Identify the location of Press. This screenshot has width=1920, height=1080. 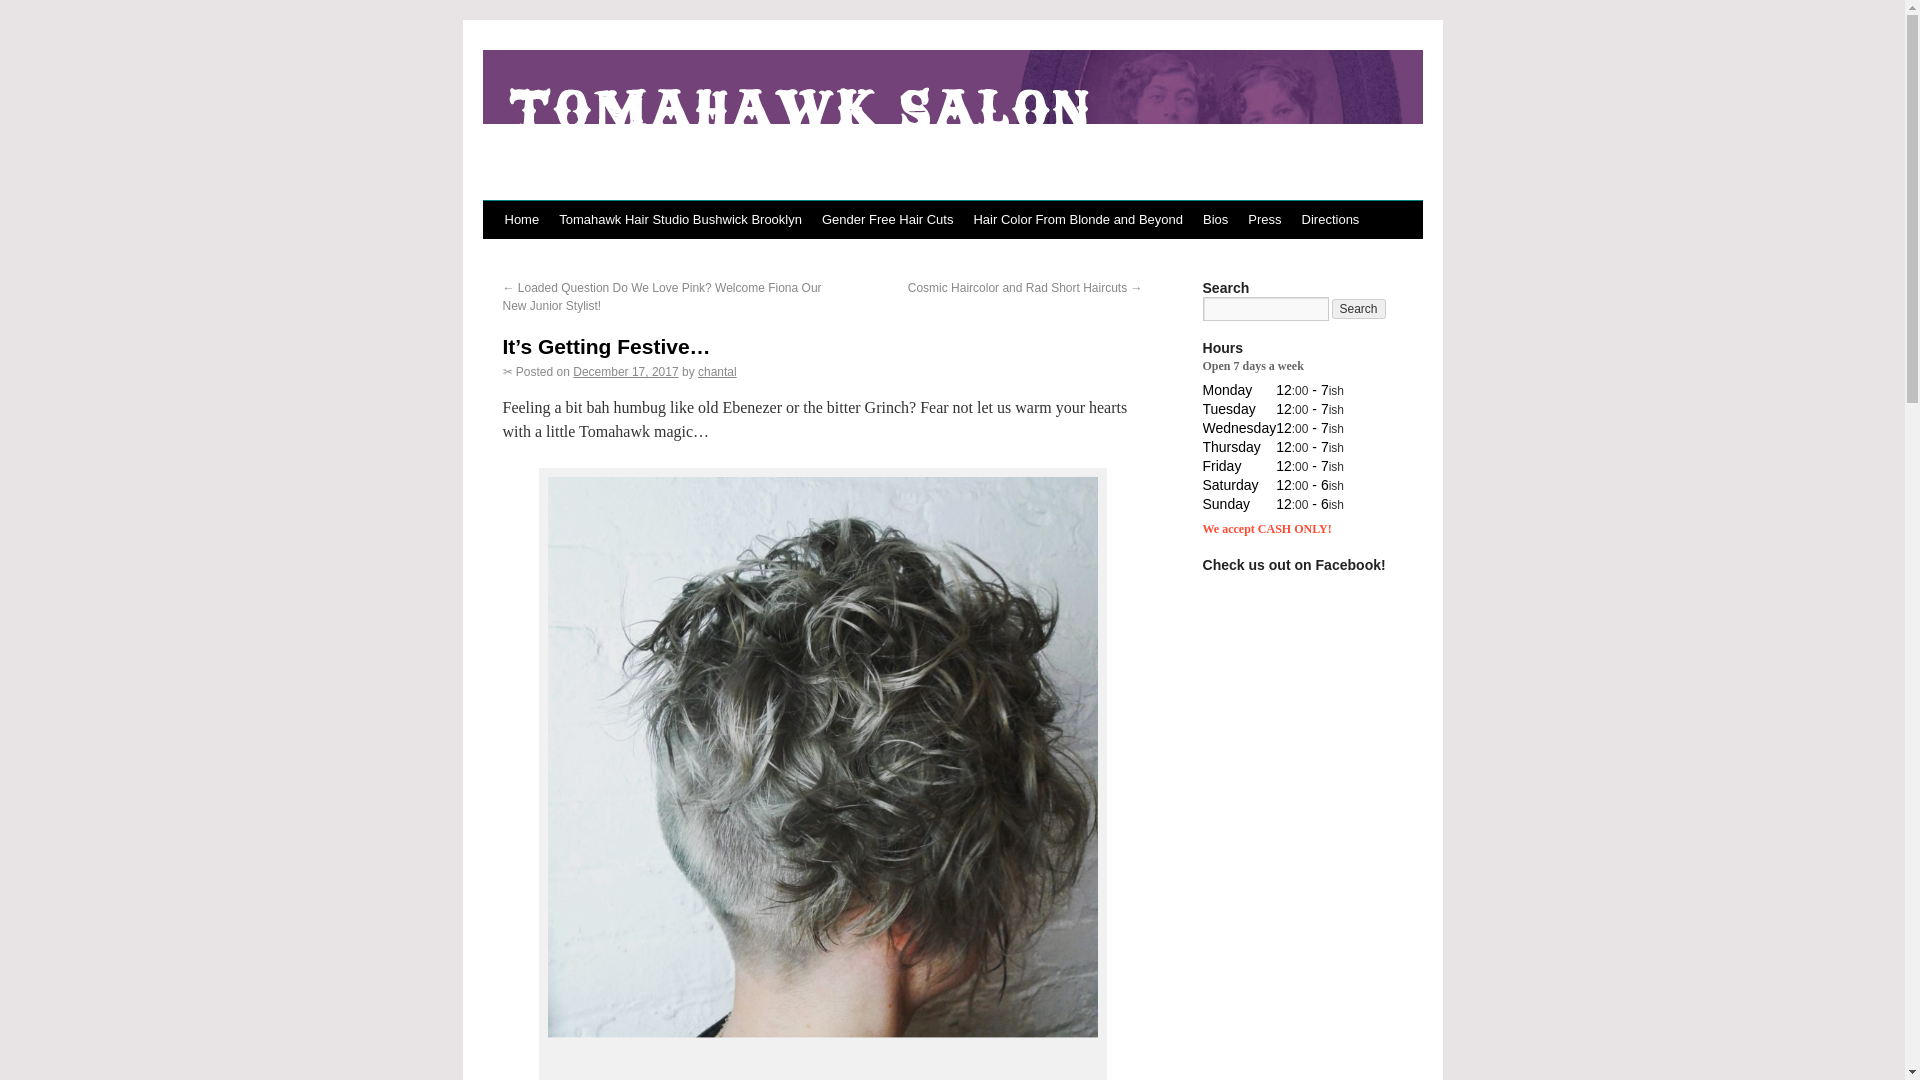
(1264, 219).